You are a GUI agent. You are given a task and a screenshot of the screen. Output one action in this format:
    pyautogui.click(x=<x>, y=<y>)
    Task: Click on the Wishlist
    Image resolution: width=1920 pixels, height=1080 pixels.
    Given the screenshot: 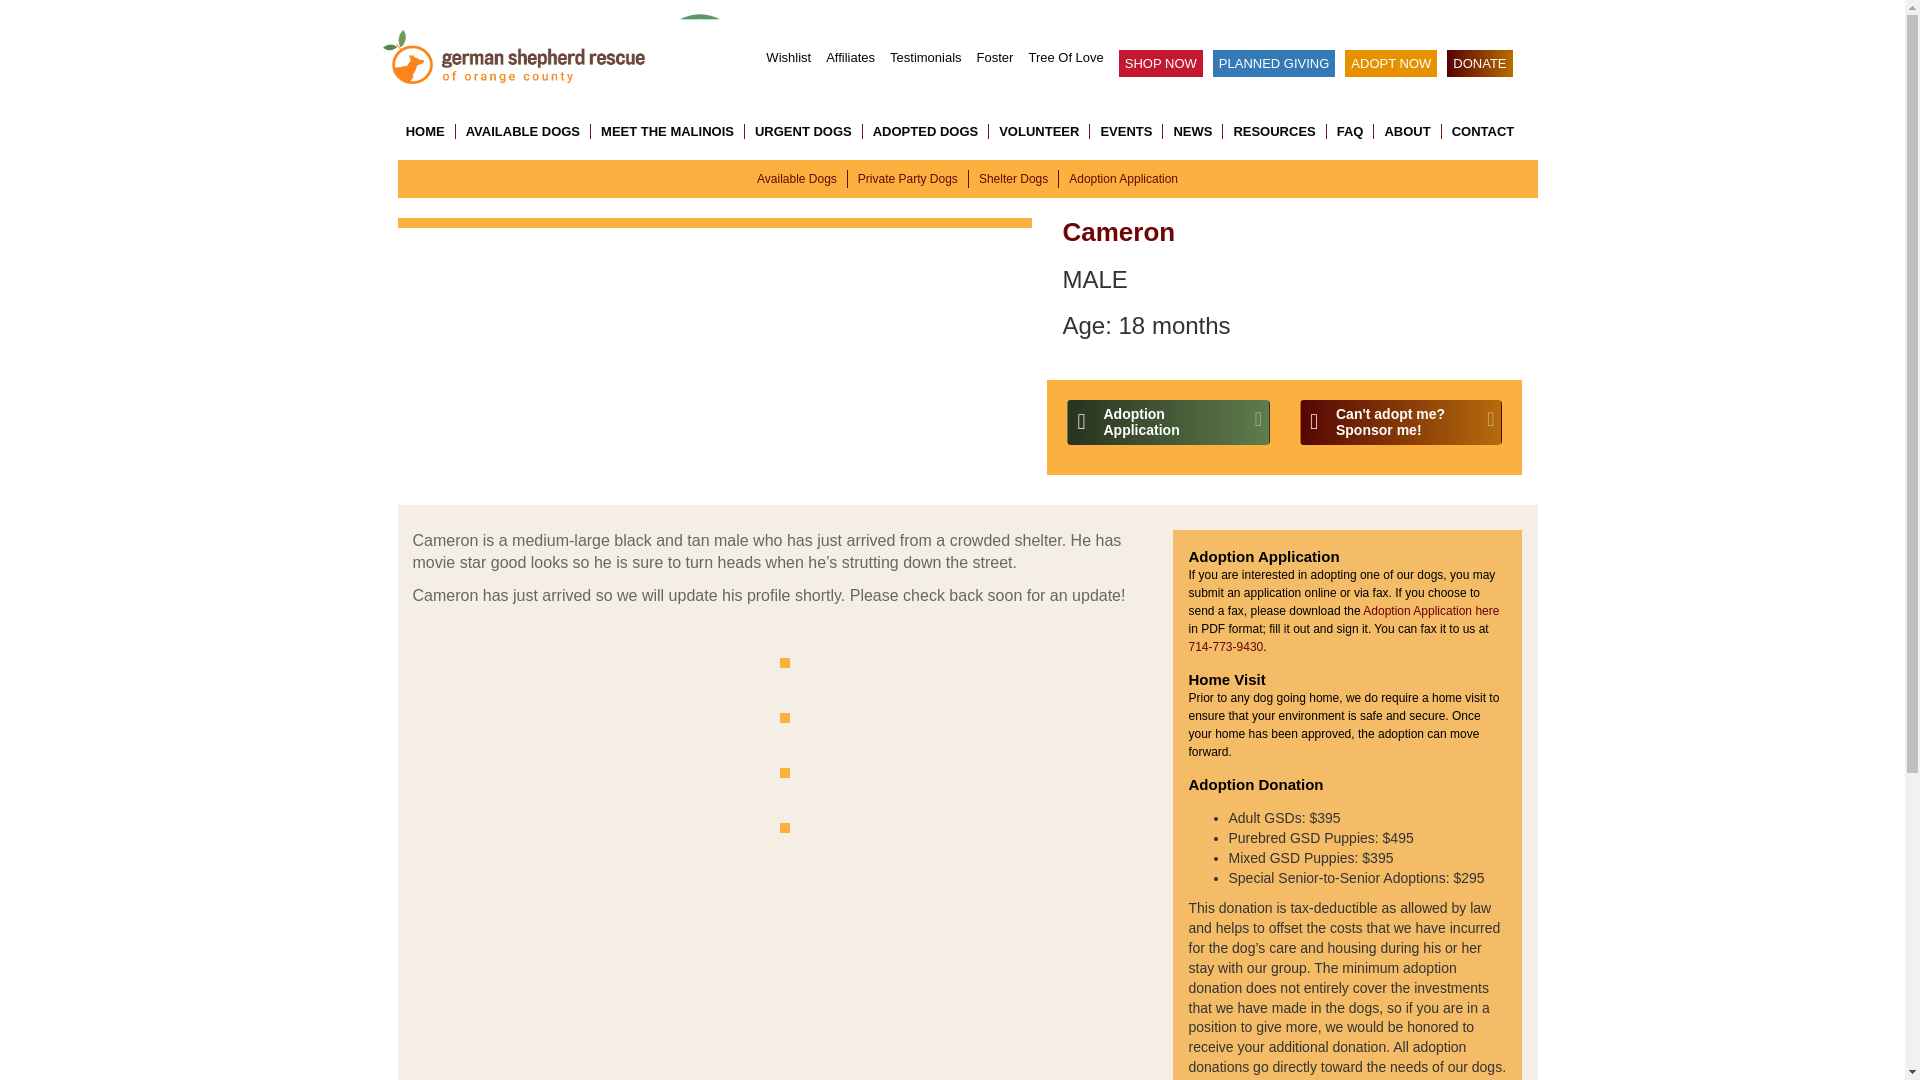 What is the action you would take?
    pyautogui.click(x=788, y=56)
    